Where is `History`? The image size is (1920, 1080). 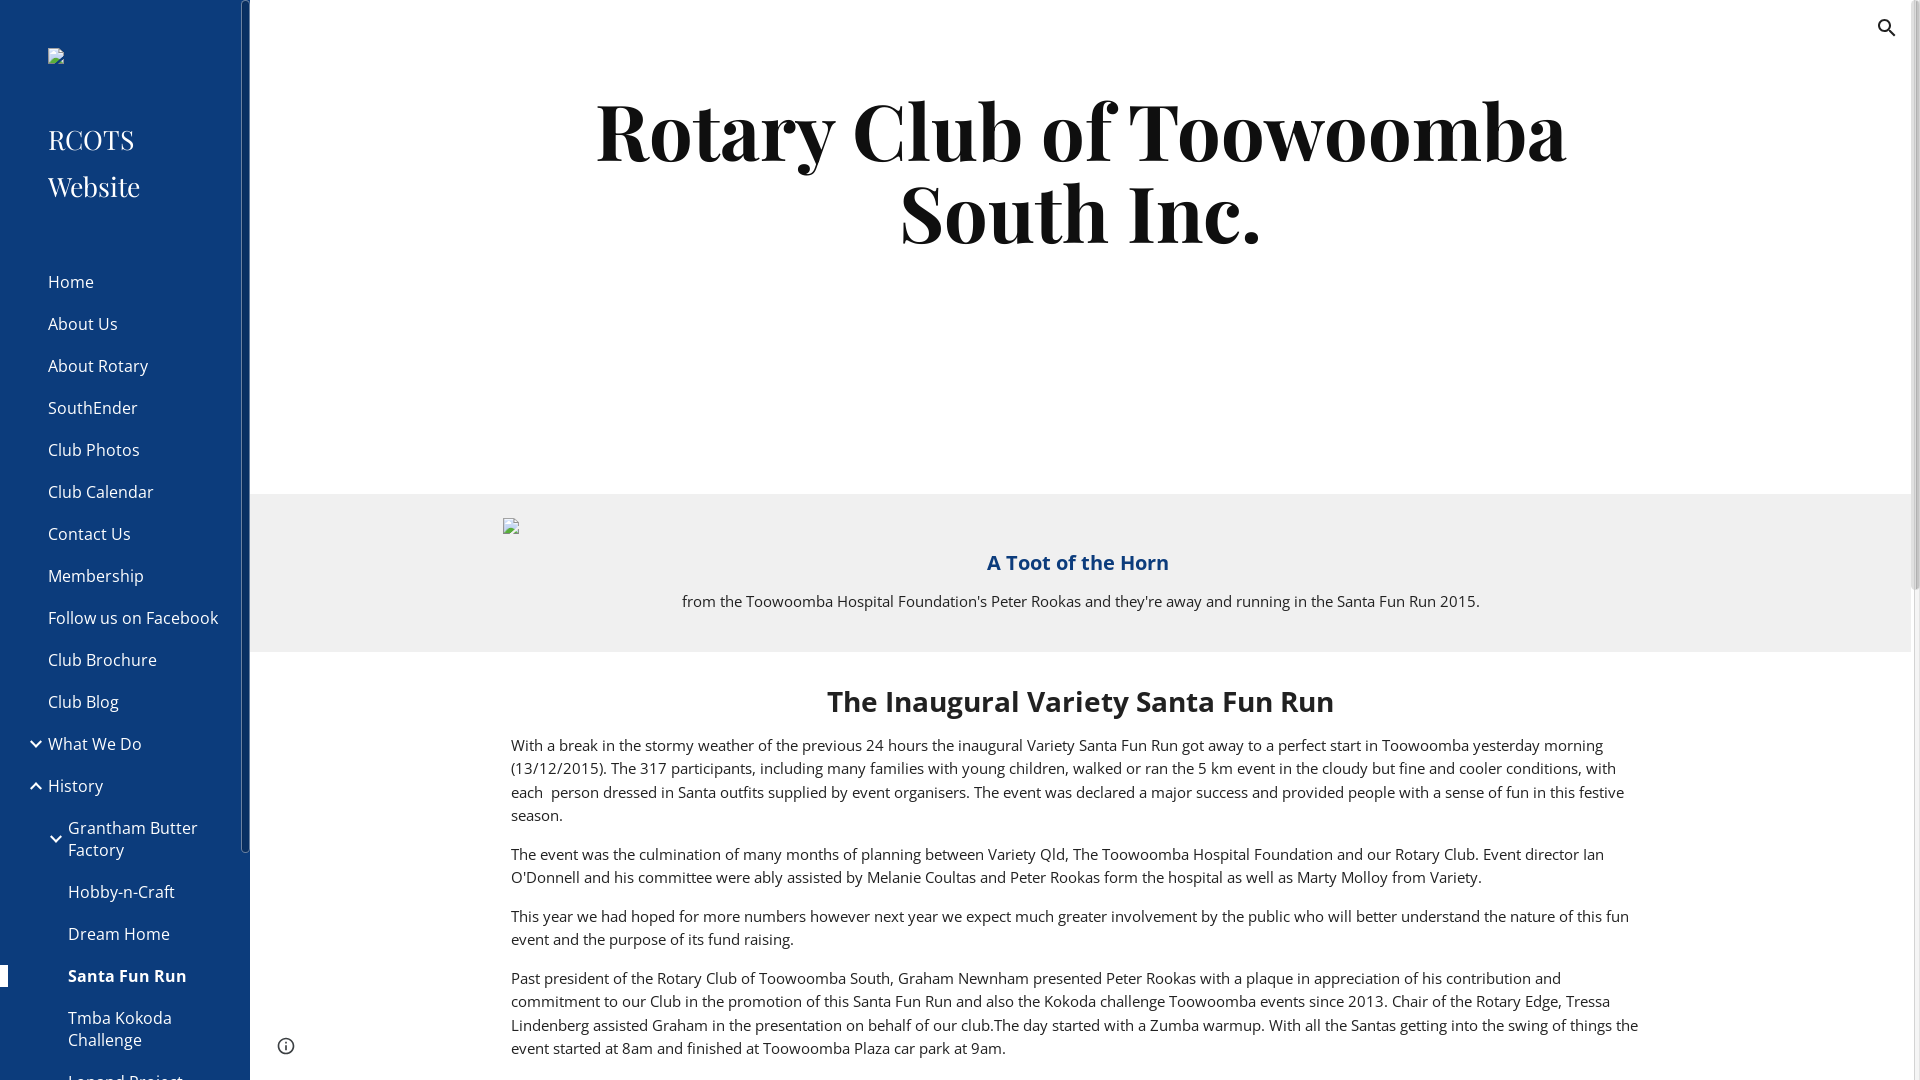
History is located at coordinates (136, 786).